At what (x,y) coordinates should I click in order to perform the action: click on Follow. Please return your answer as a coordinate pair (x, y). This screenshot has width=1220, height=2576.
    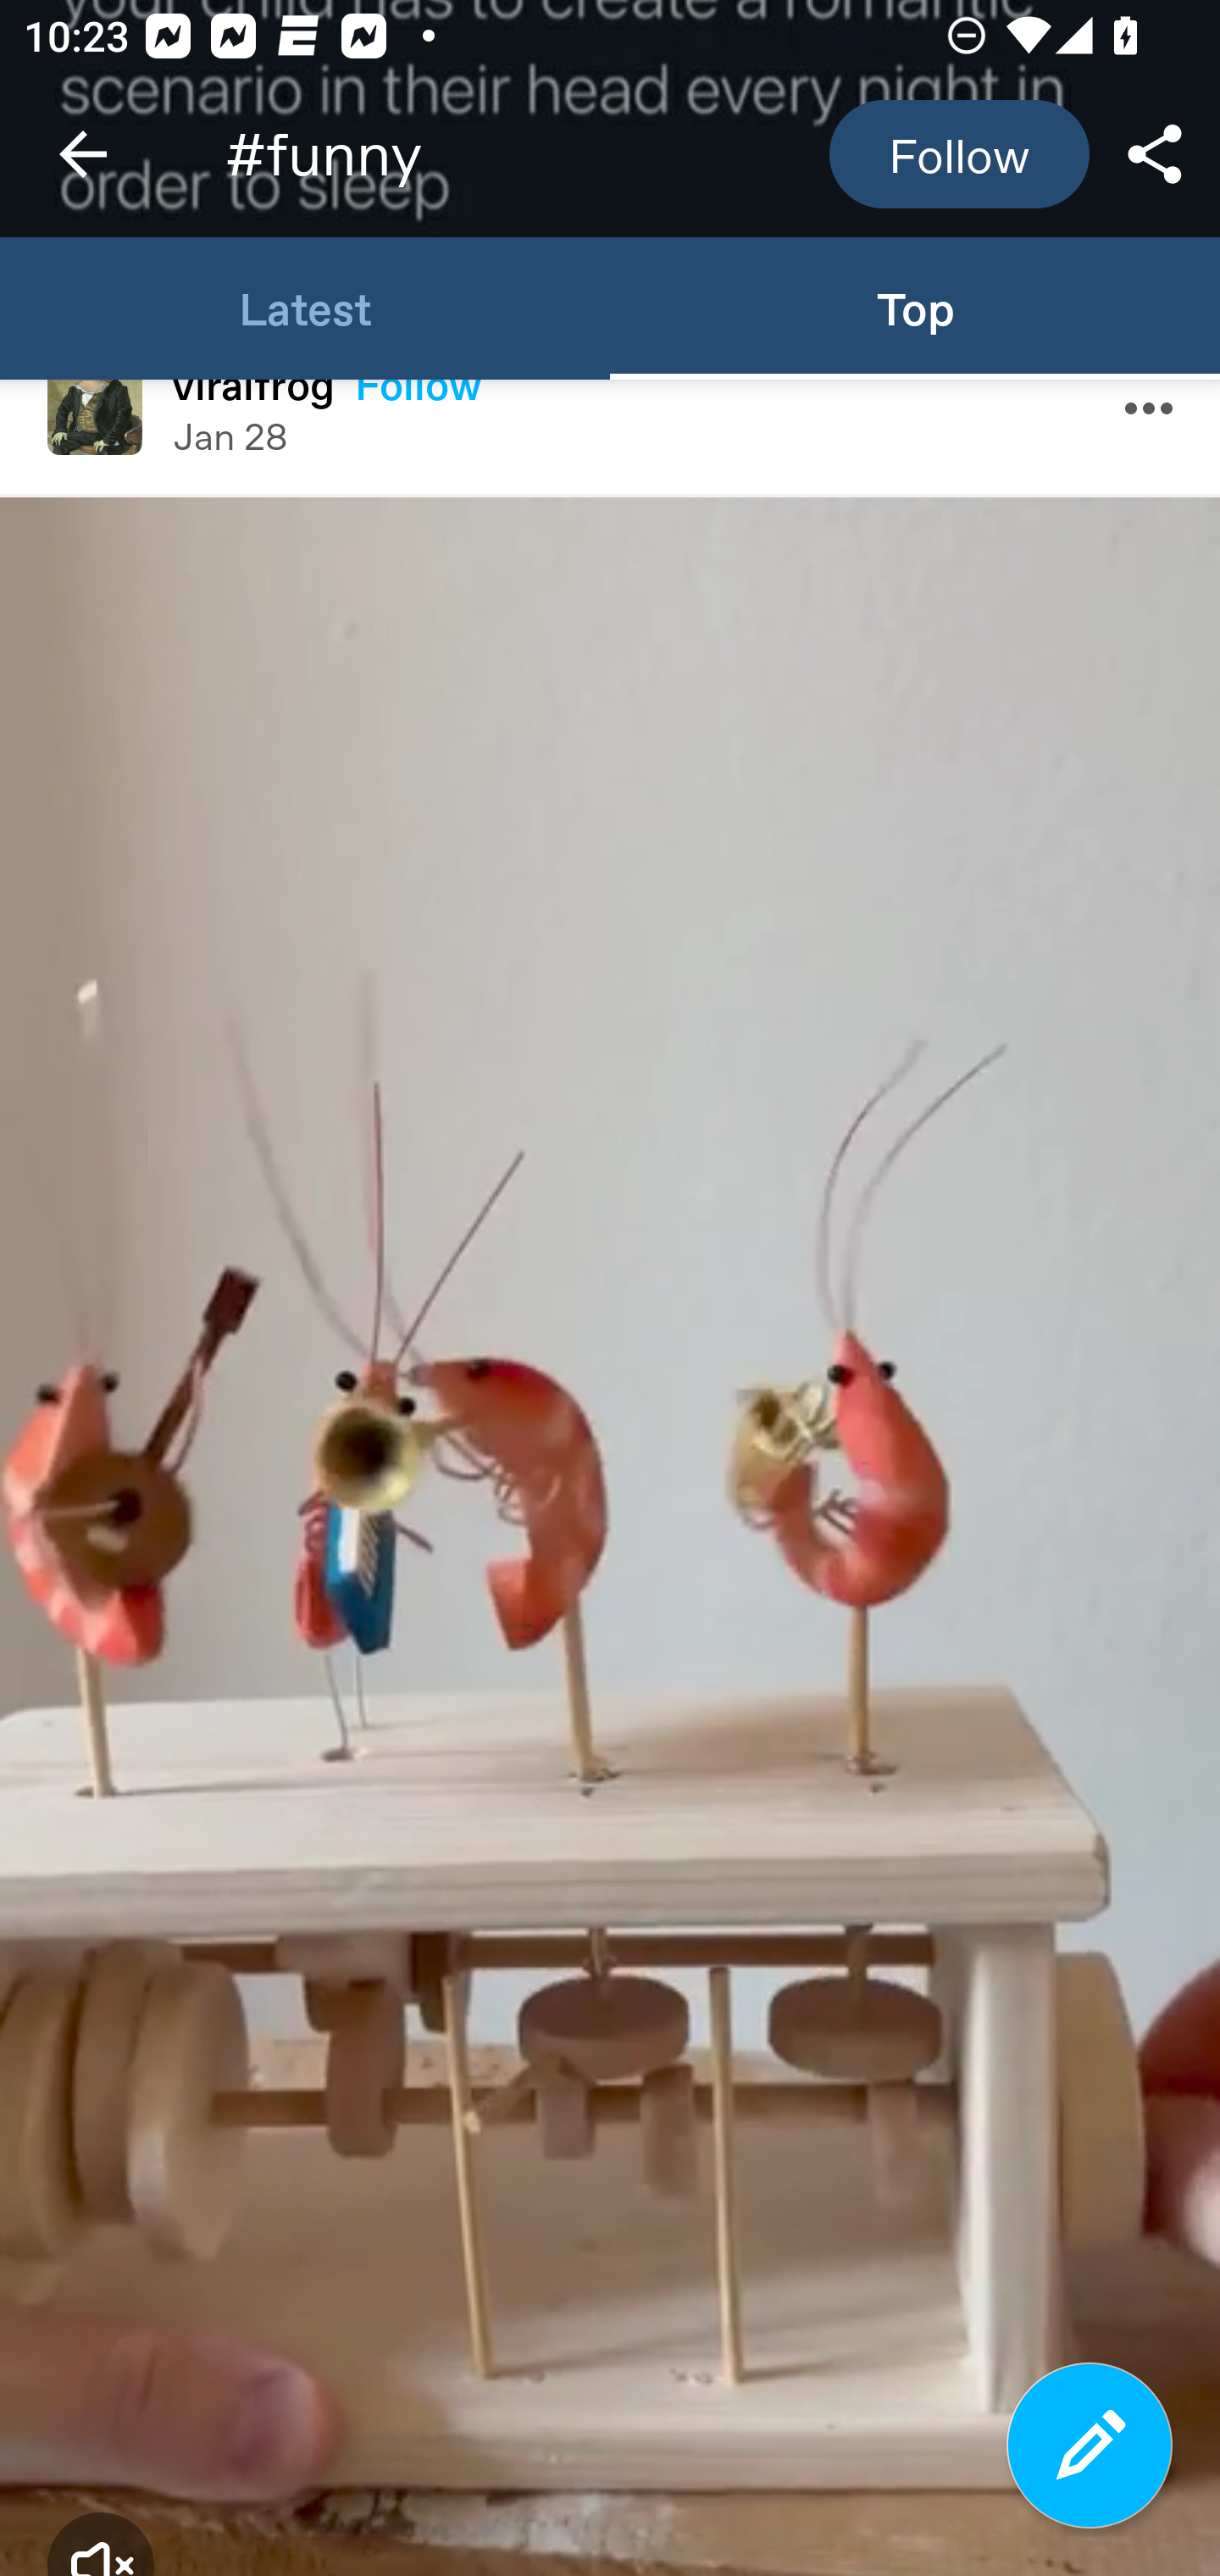
    Looking at the image, I should click on (959, 154).